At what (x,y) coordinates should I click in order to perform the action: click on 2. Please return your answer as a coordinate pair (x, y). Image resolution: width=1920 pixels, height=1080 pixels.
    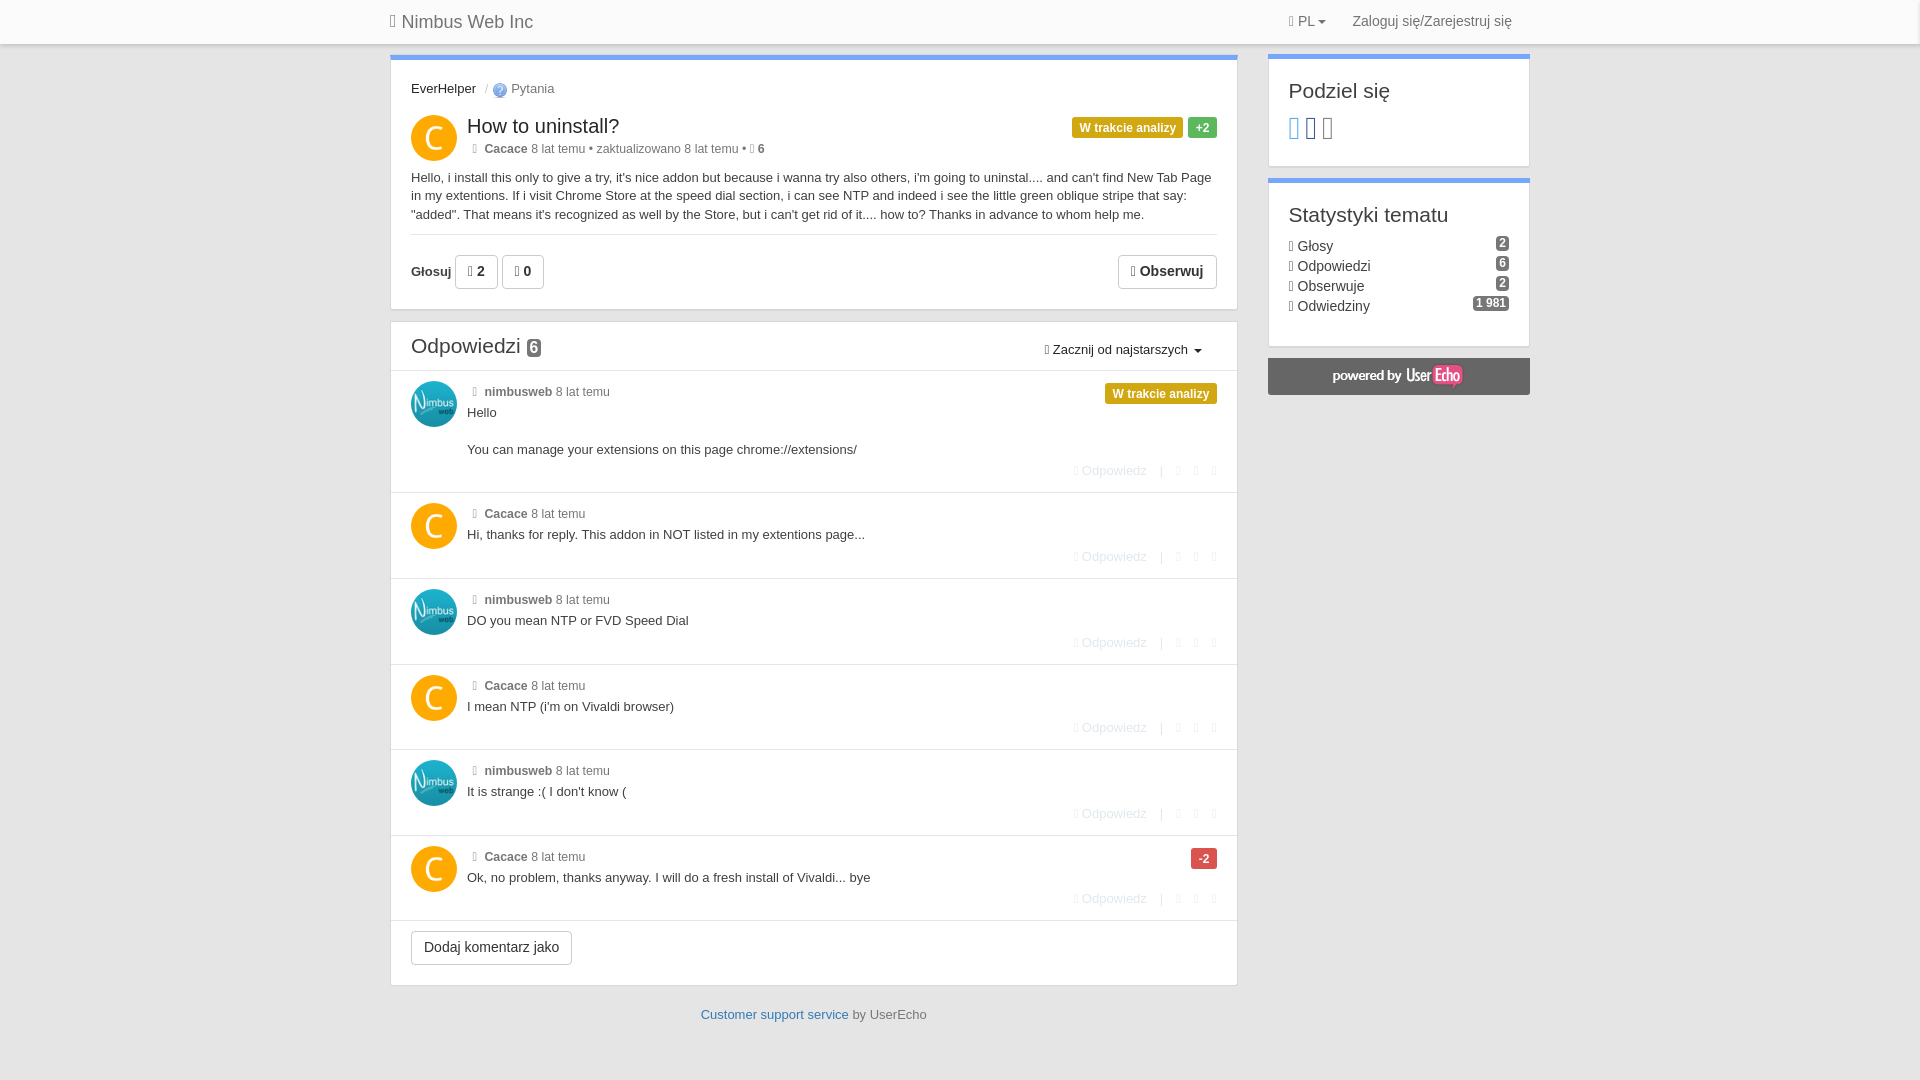
    Looking at the image, I should click on (476, 272).